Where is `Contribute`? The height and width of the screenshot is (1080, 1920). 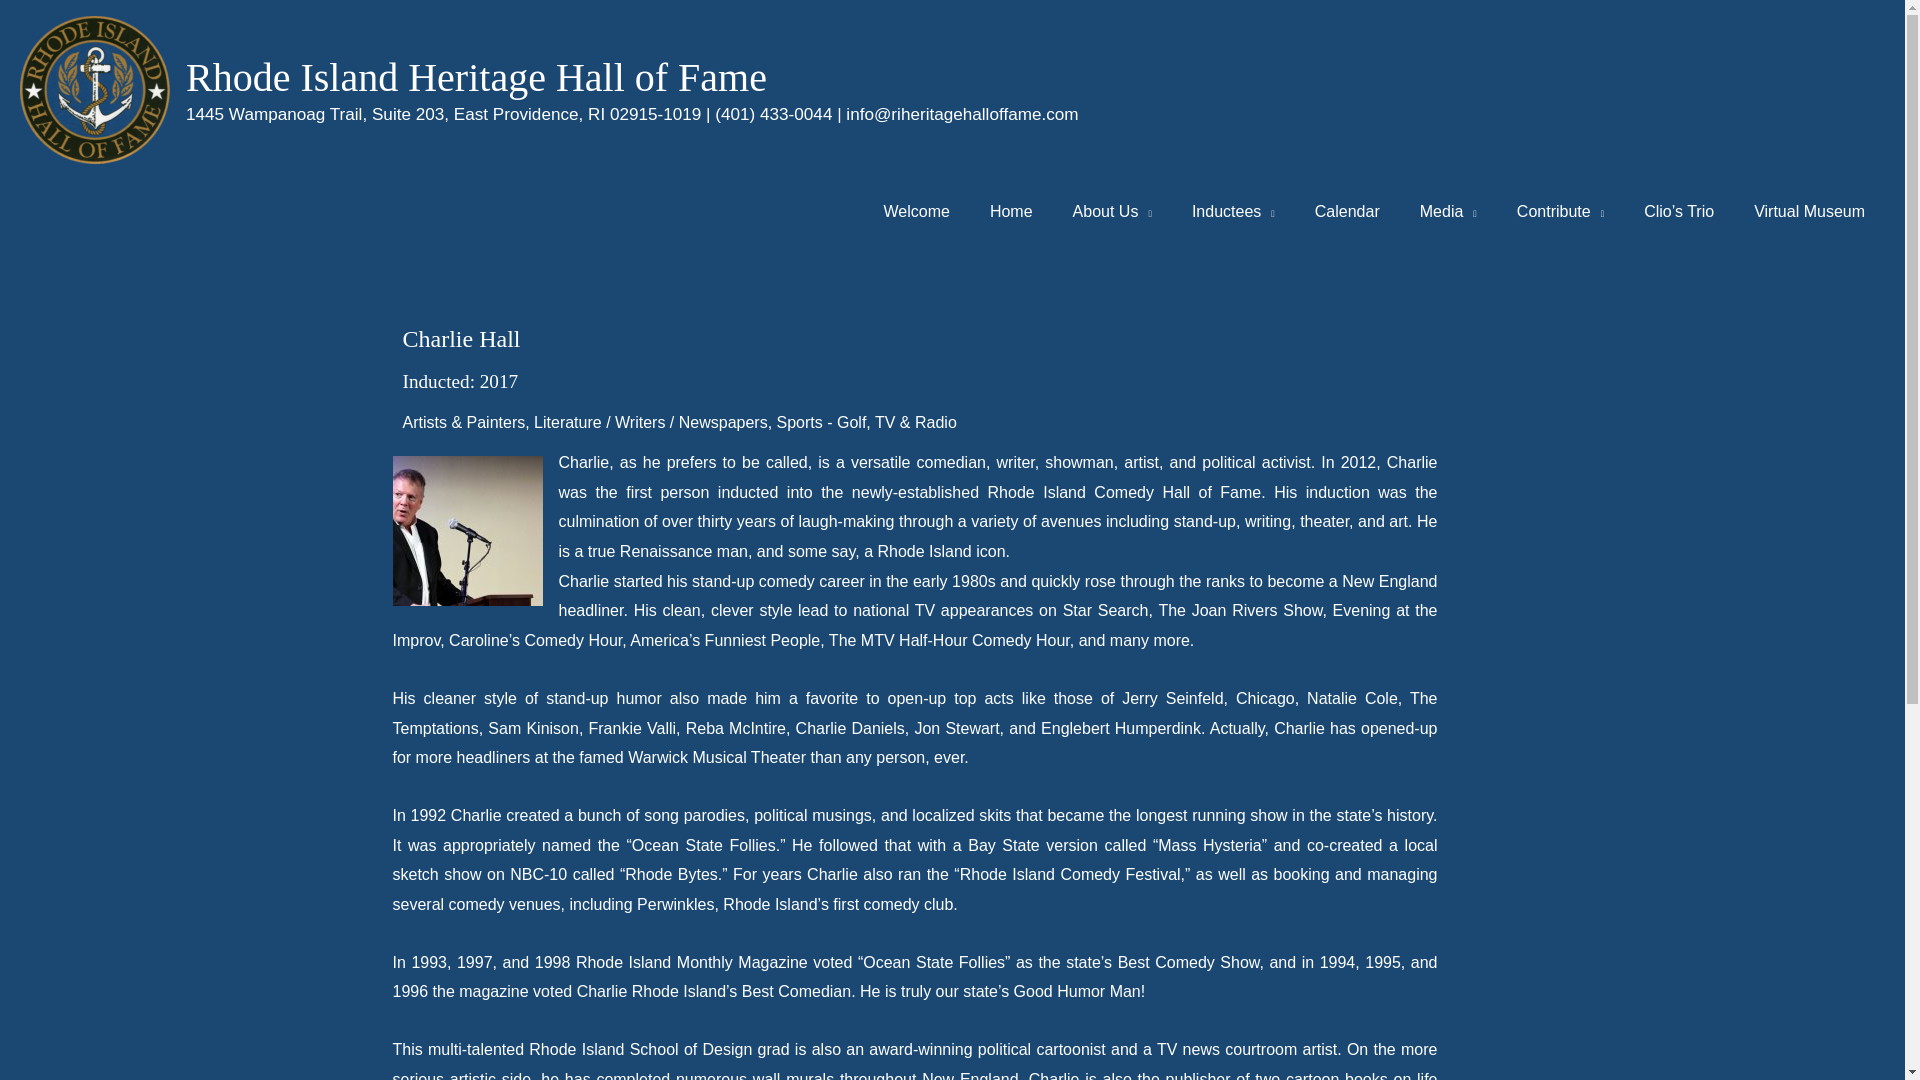 Contribute is located at coordinates (1560, 212).